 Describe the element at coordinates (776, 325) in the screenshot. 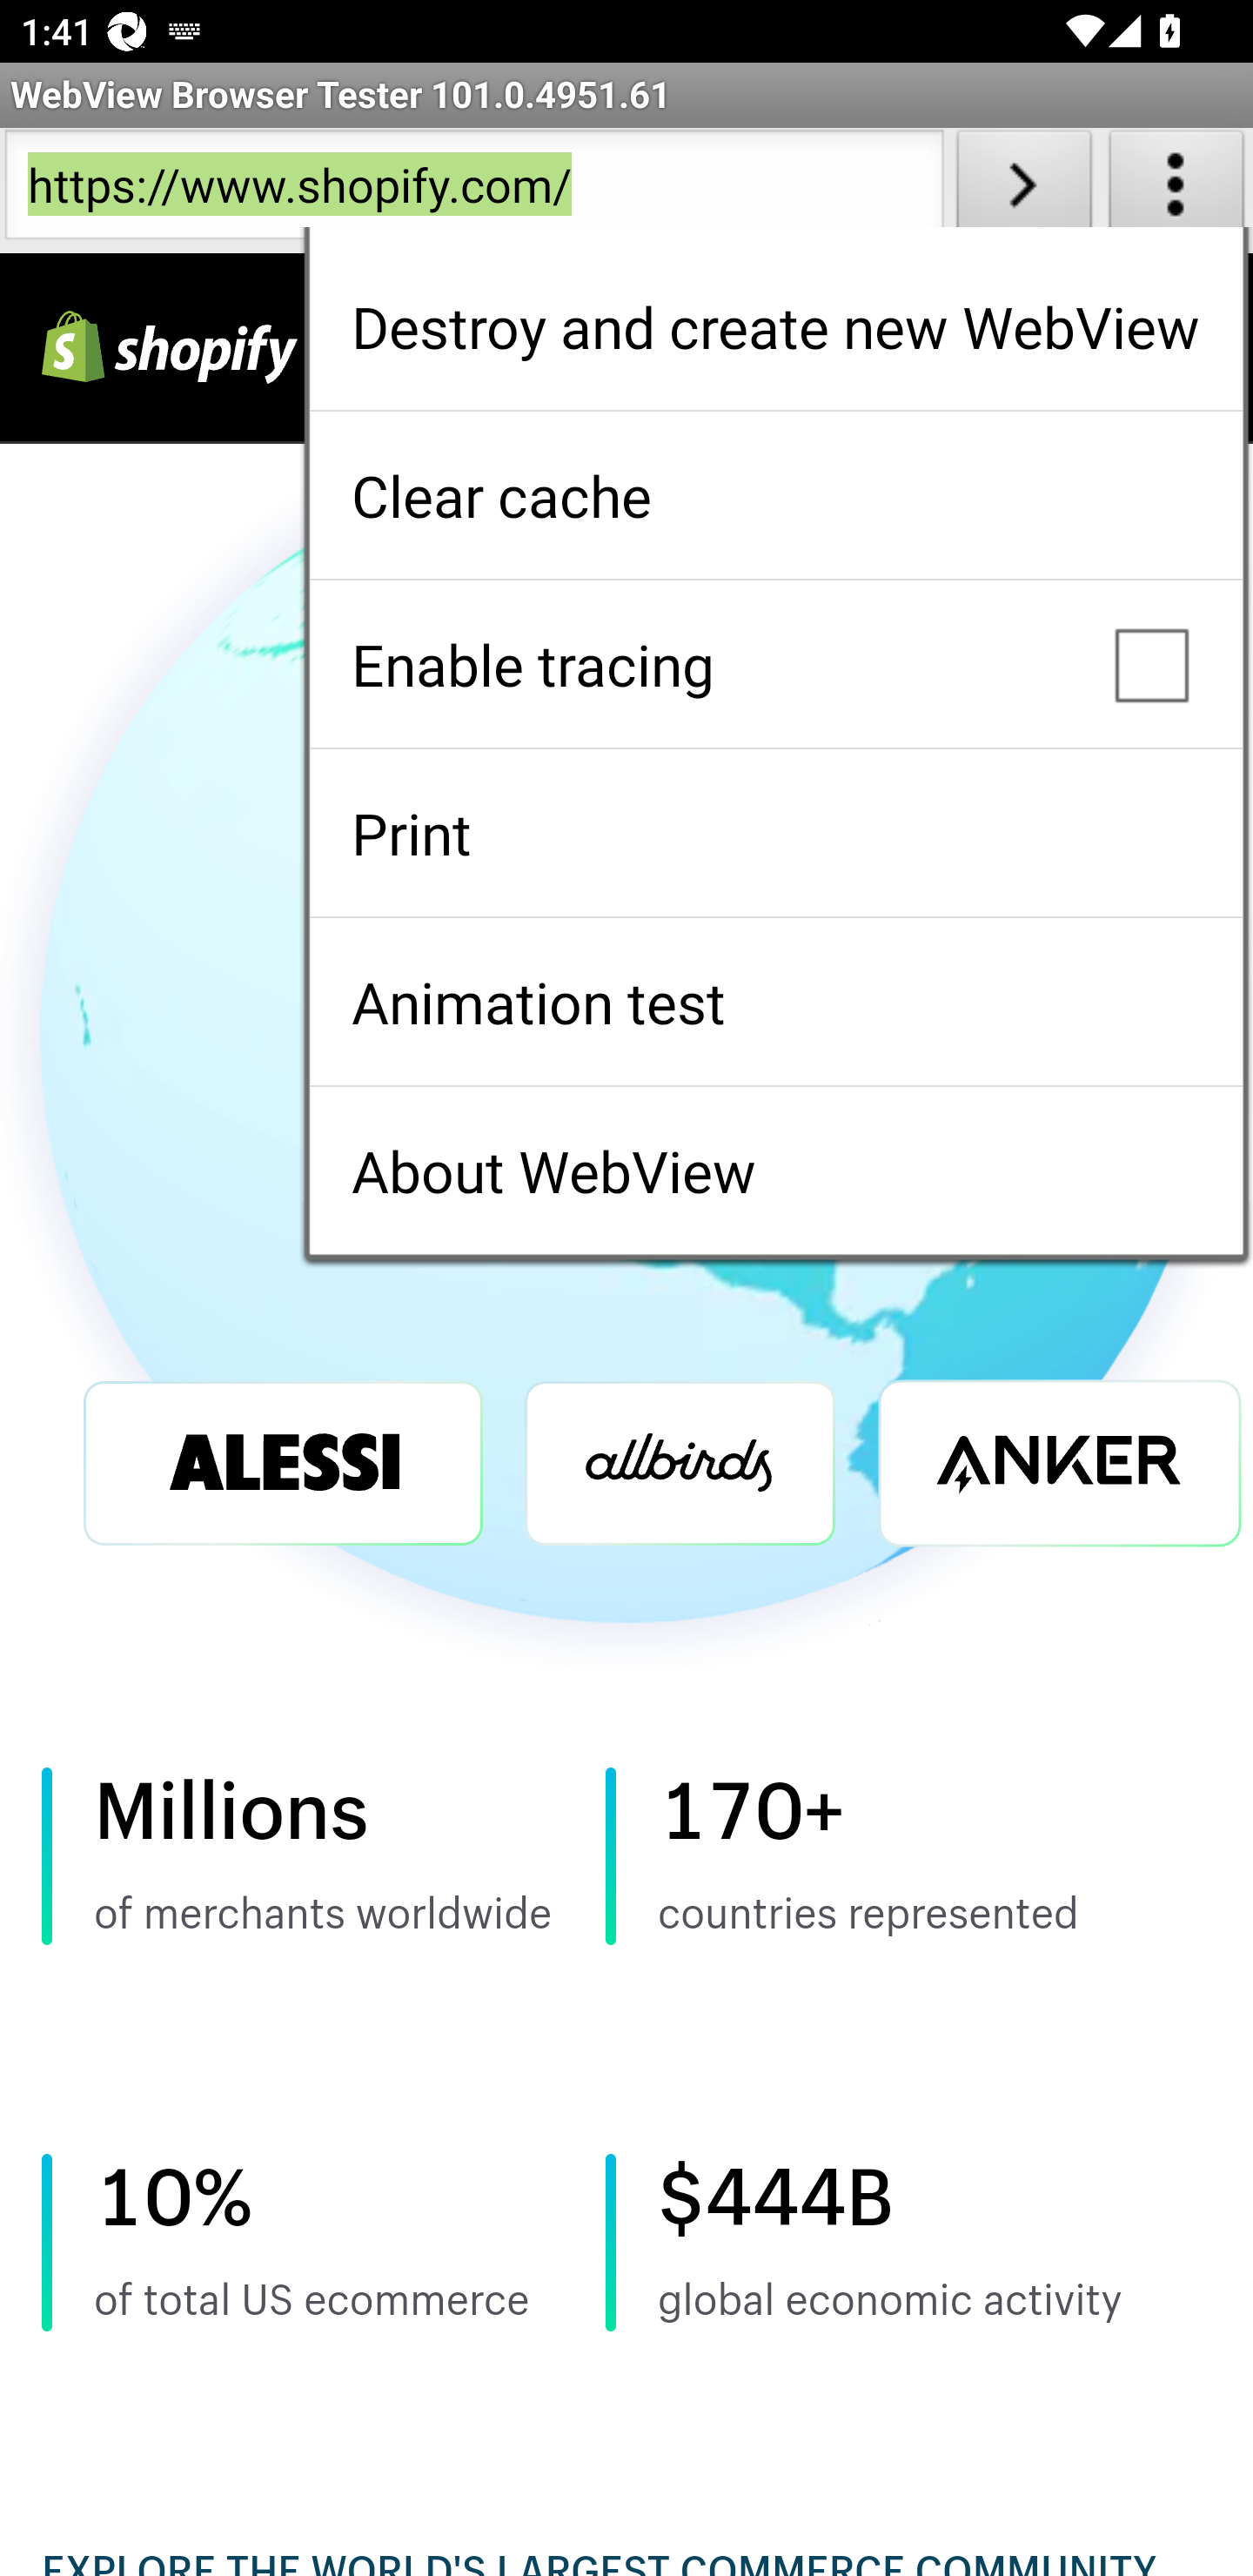

I see `Destroy and create new WebView` at that location.